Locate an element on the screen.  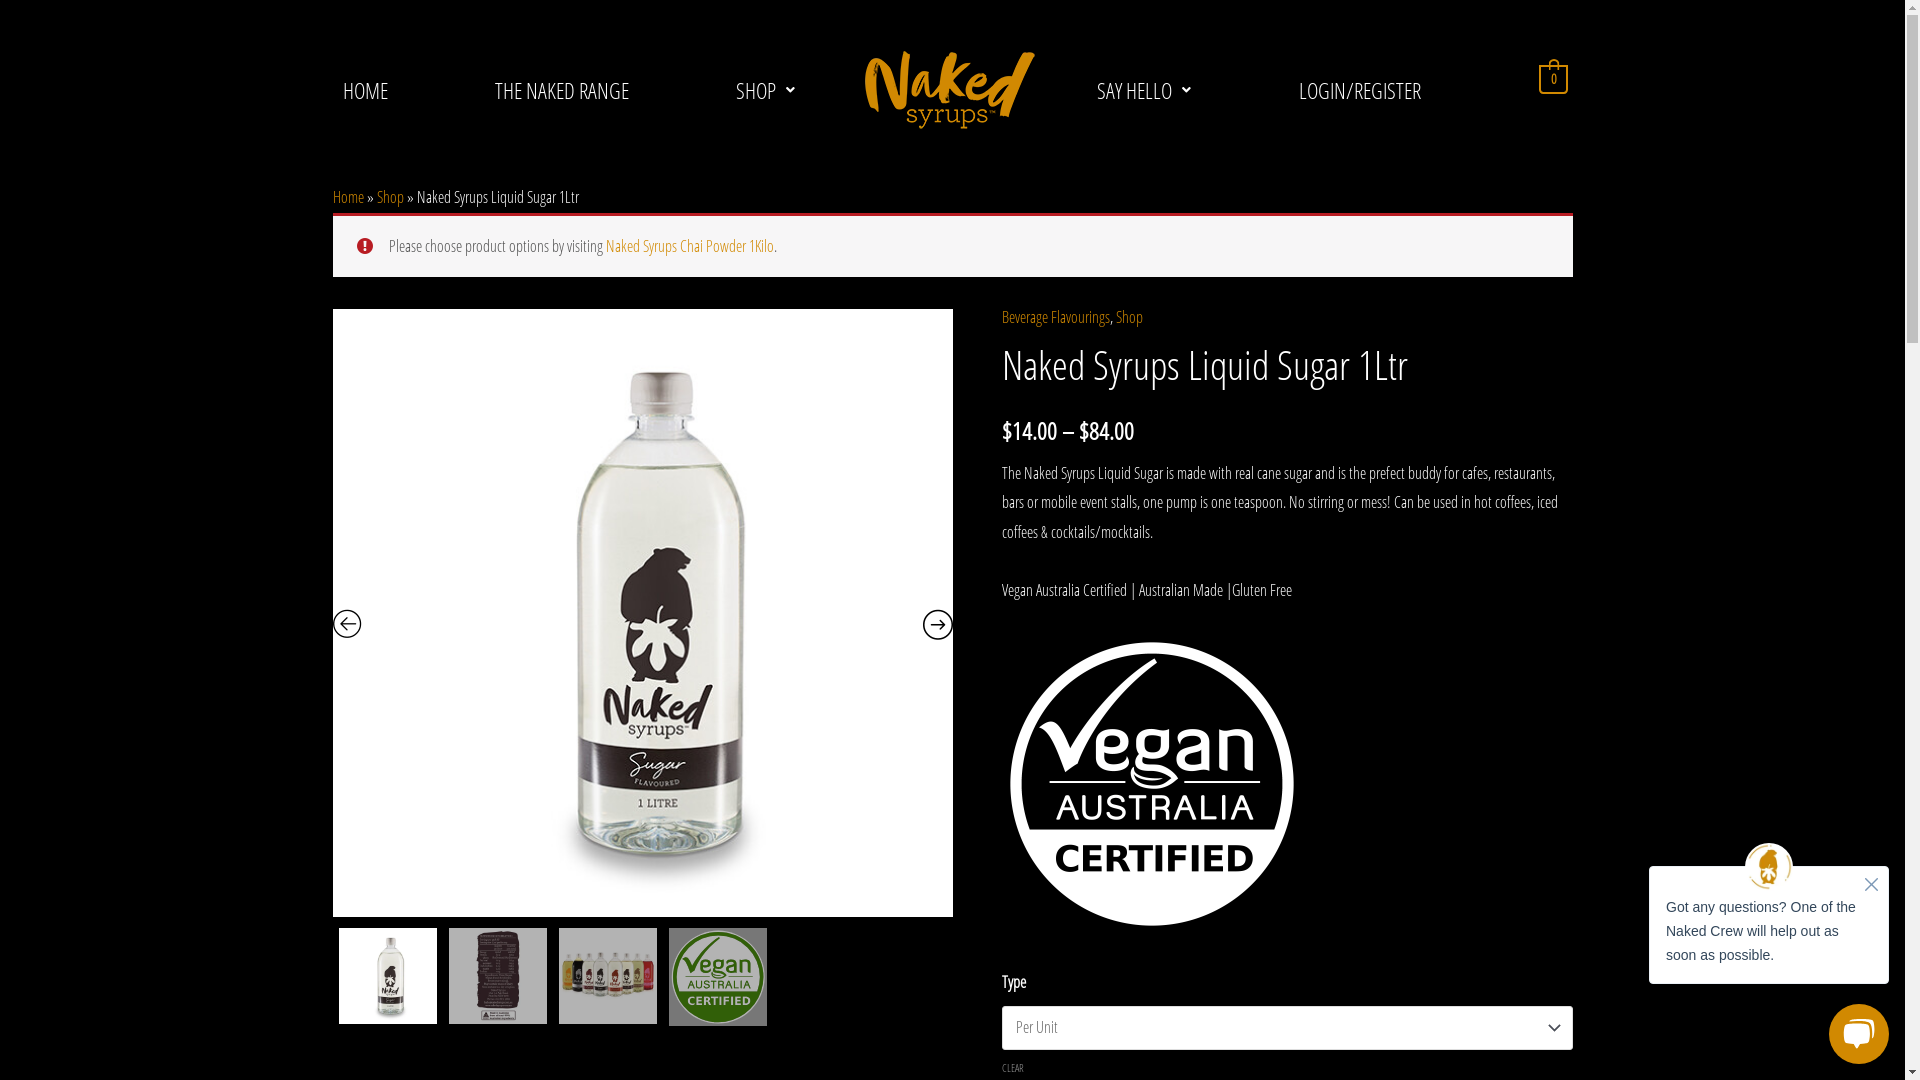
0 is located at coordinates (1554, 78).